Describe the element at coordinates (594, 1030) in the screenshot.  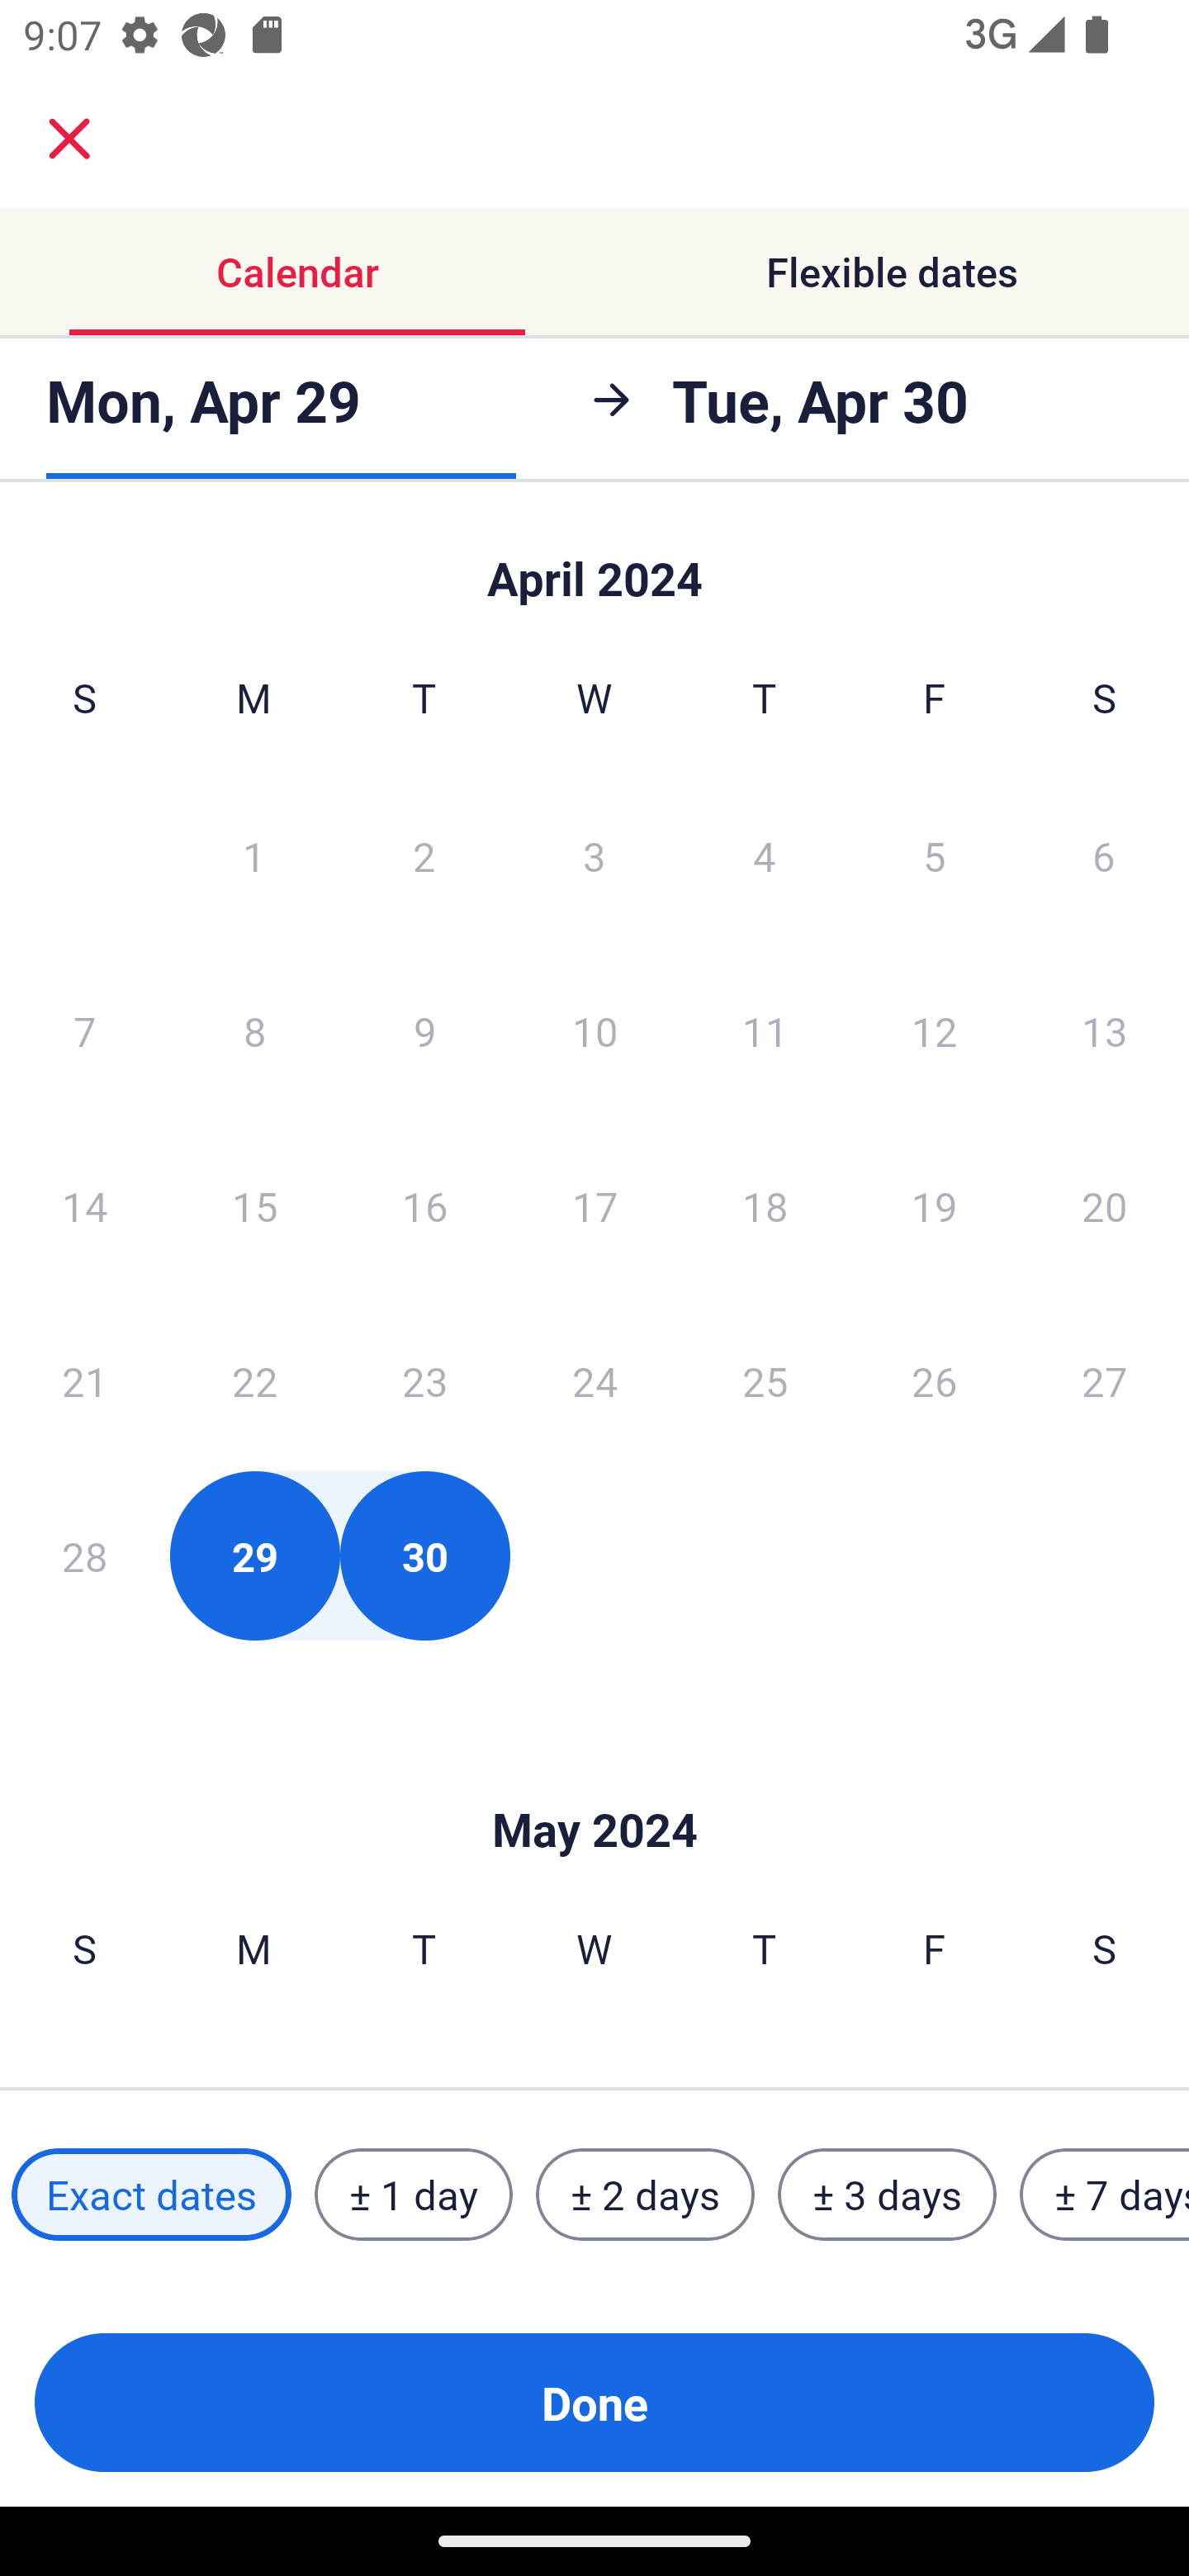
I see `10 Wednesday, April 10, 2024` at that location.